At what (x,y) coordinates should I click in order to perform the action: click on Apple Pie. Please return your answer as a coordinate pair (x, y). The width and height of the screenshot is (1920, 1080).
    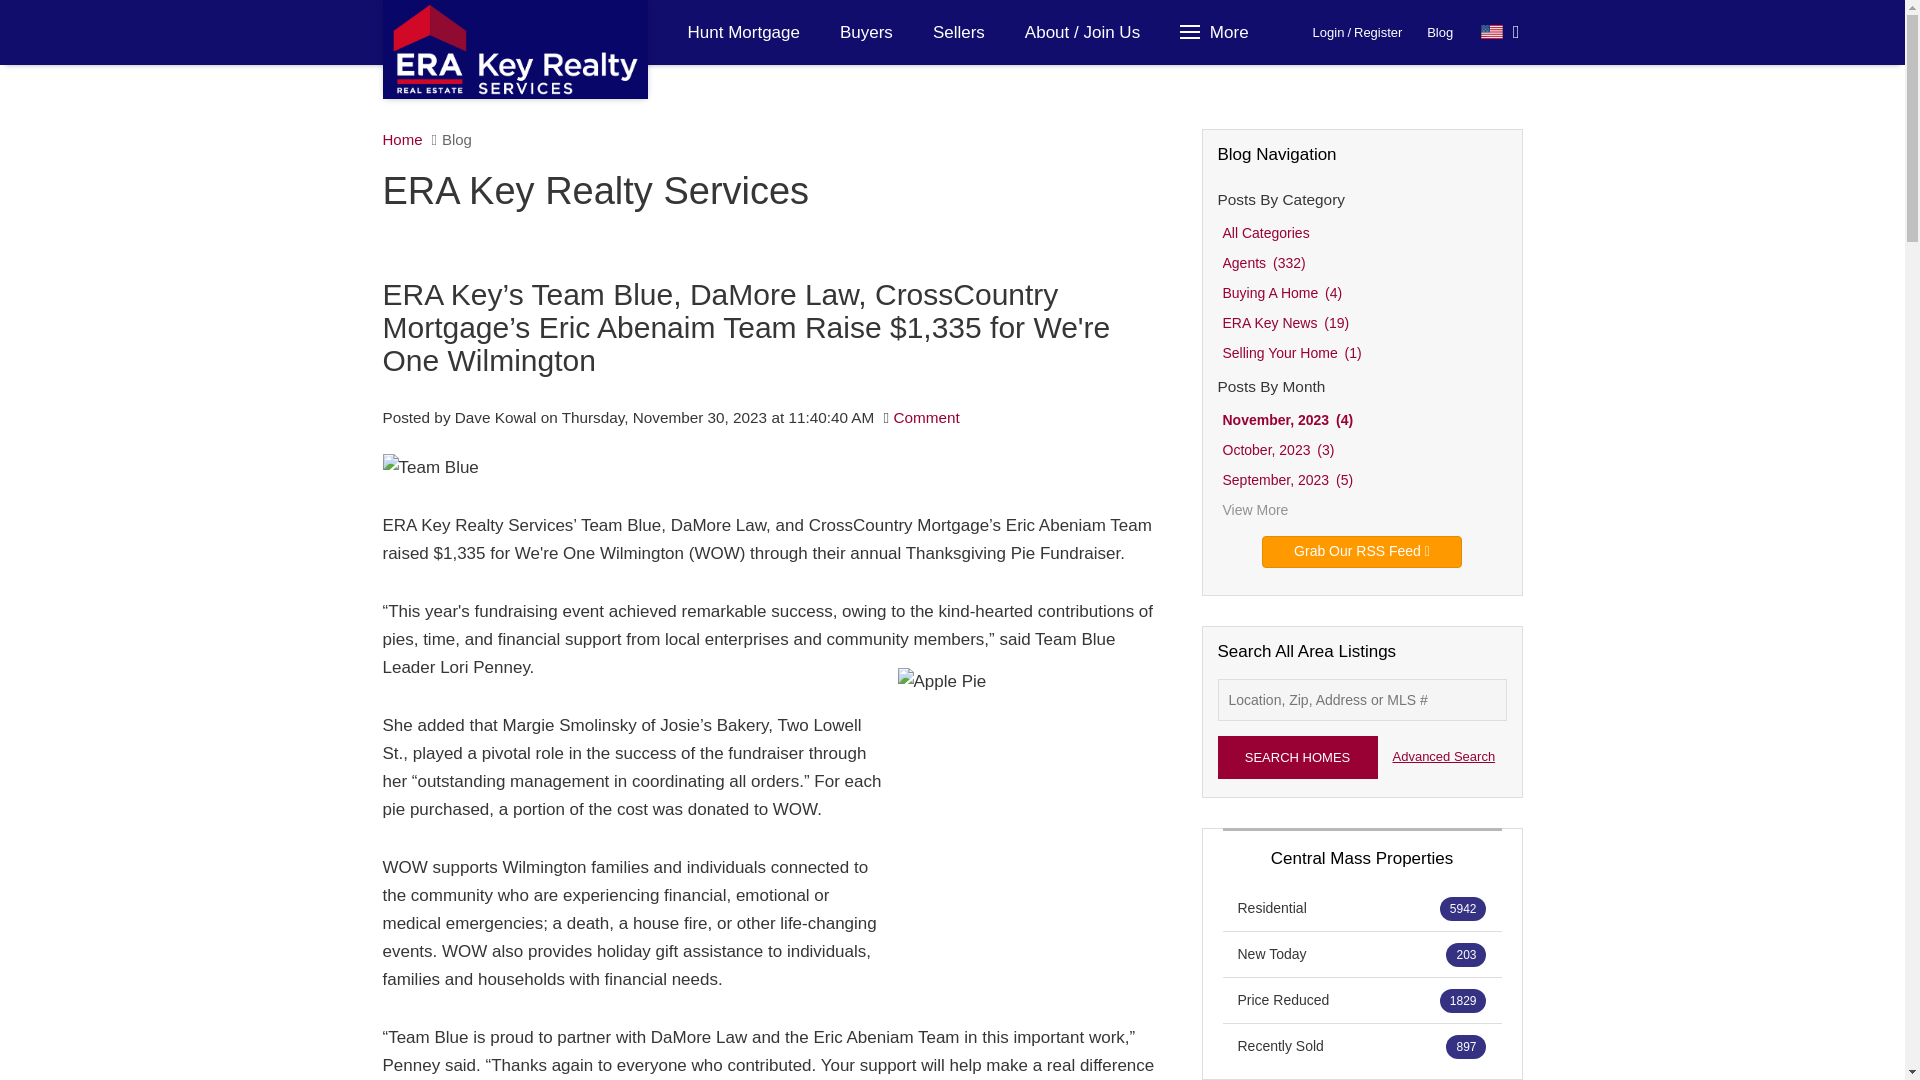
    Looking at the image, I should click on (1023, 802).